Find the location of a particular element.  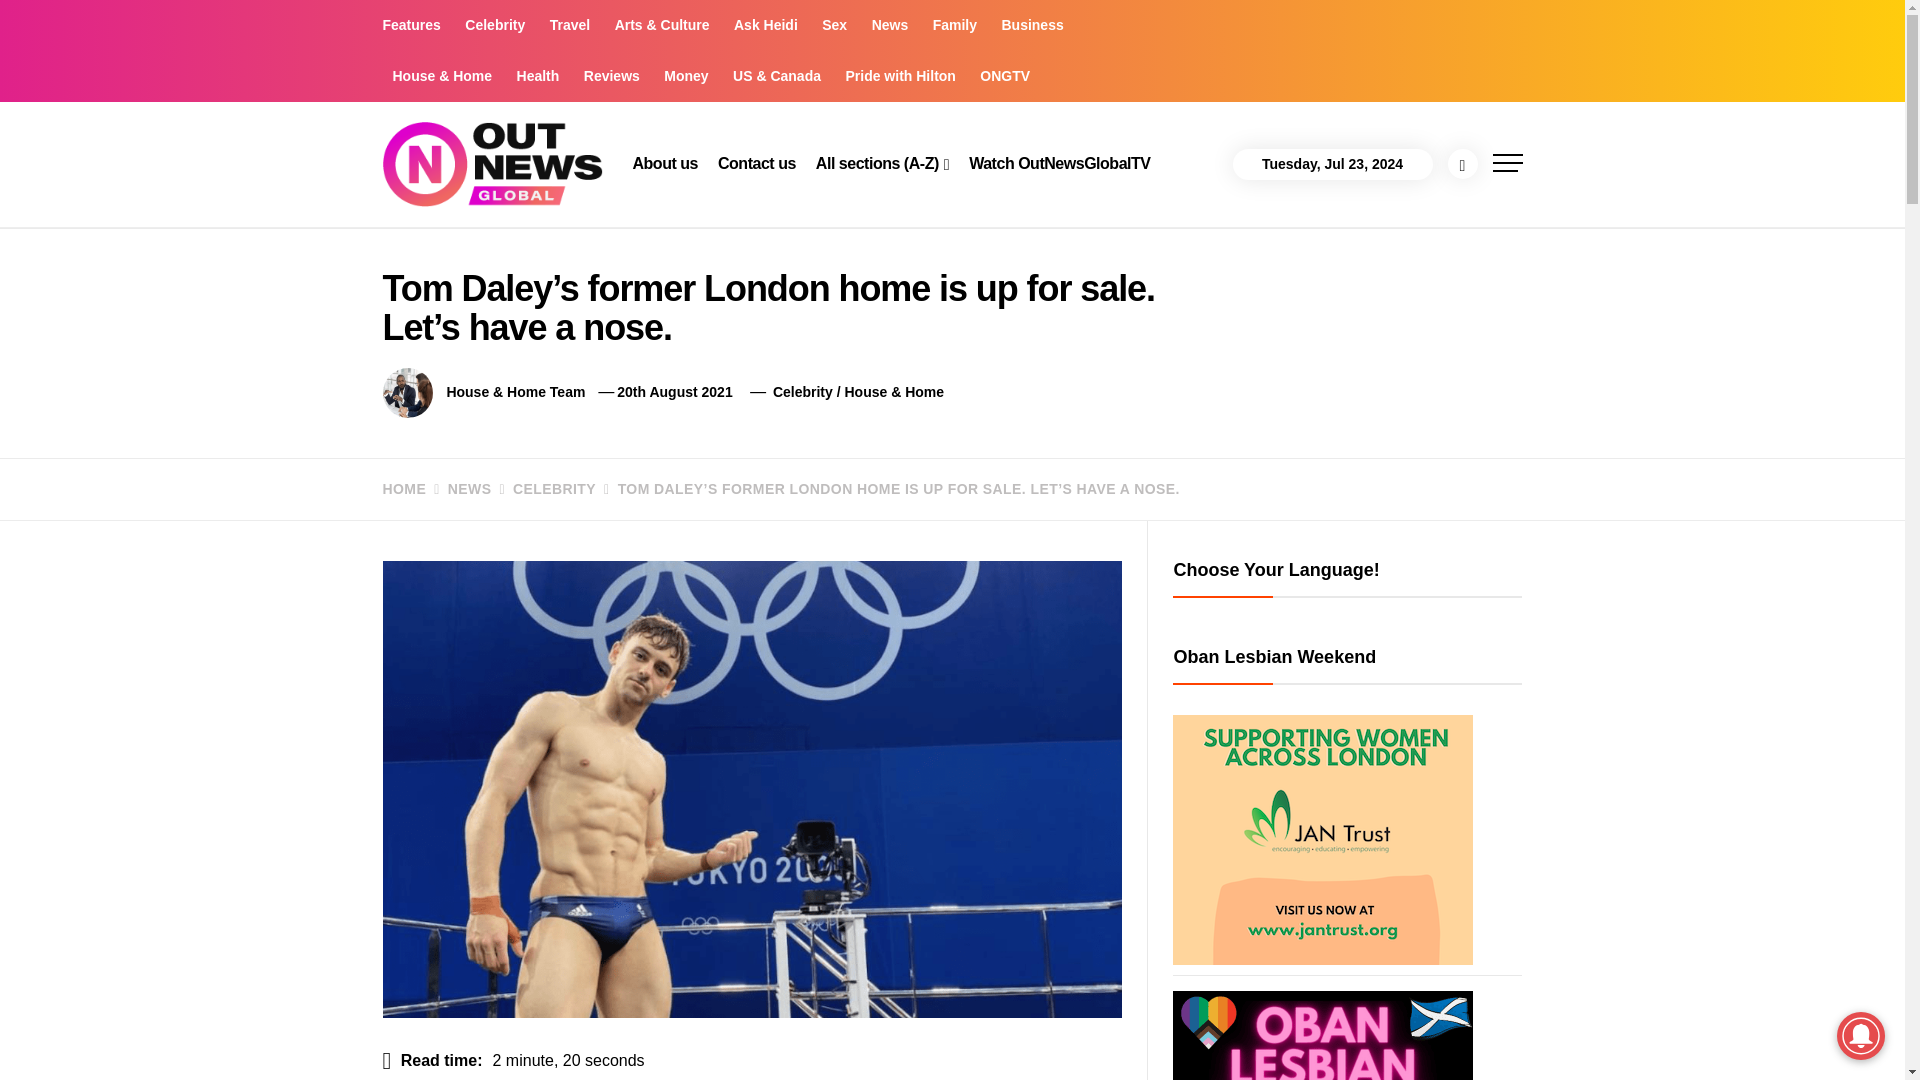

Contact us is located at coordinates (757, 164).